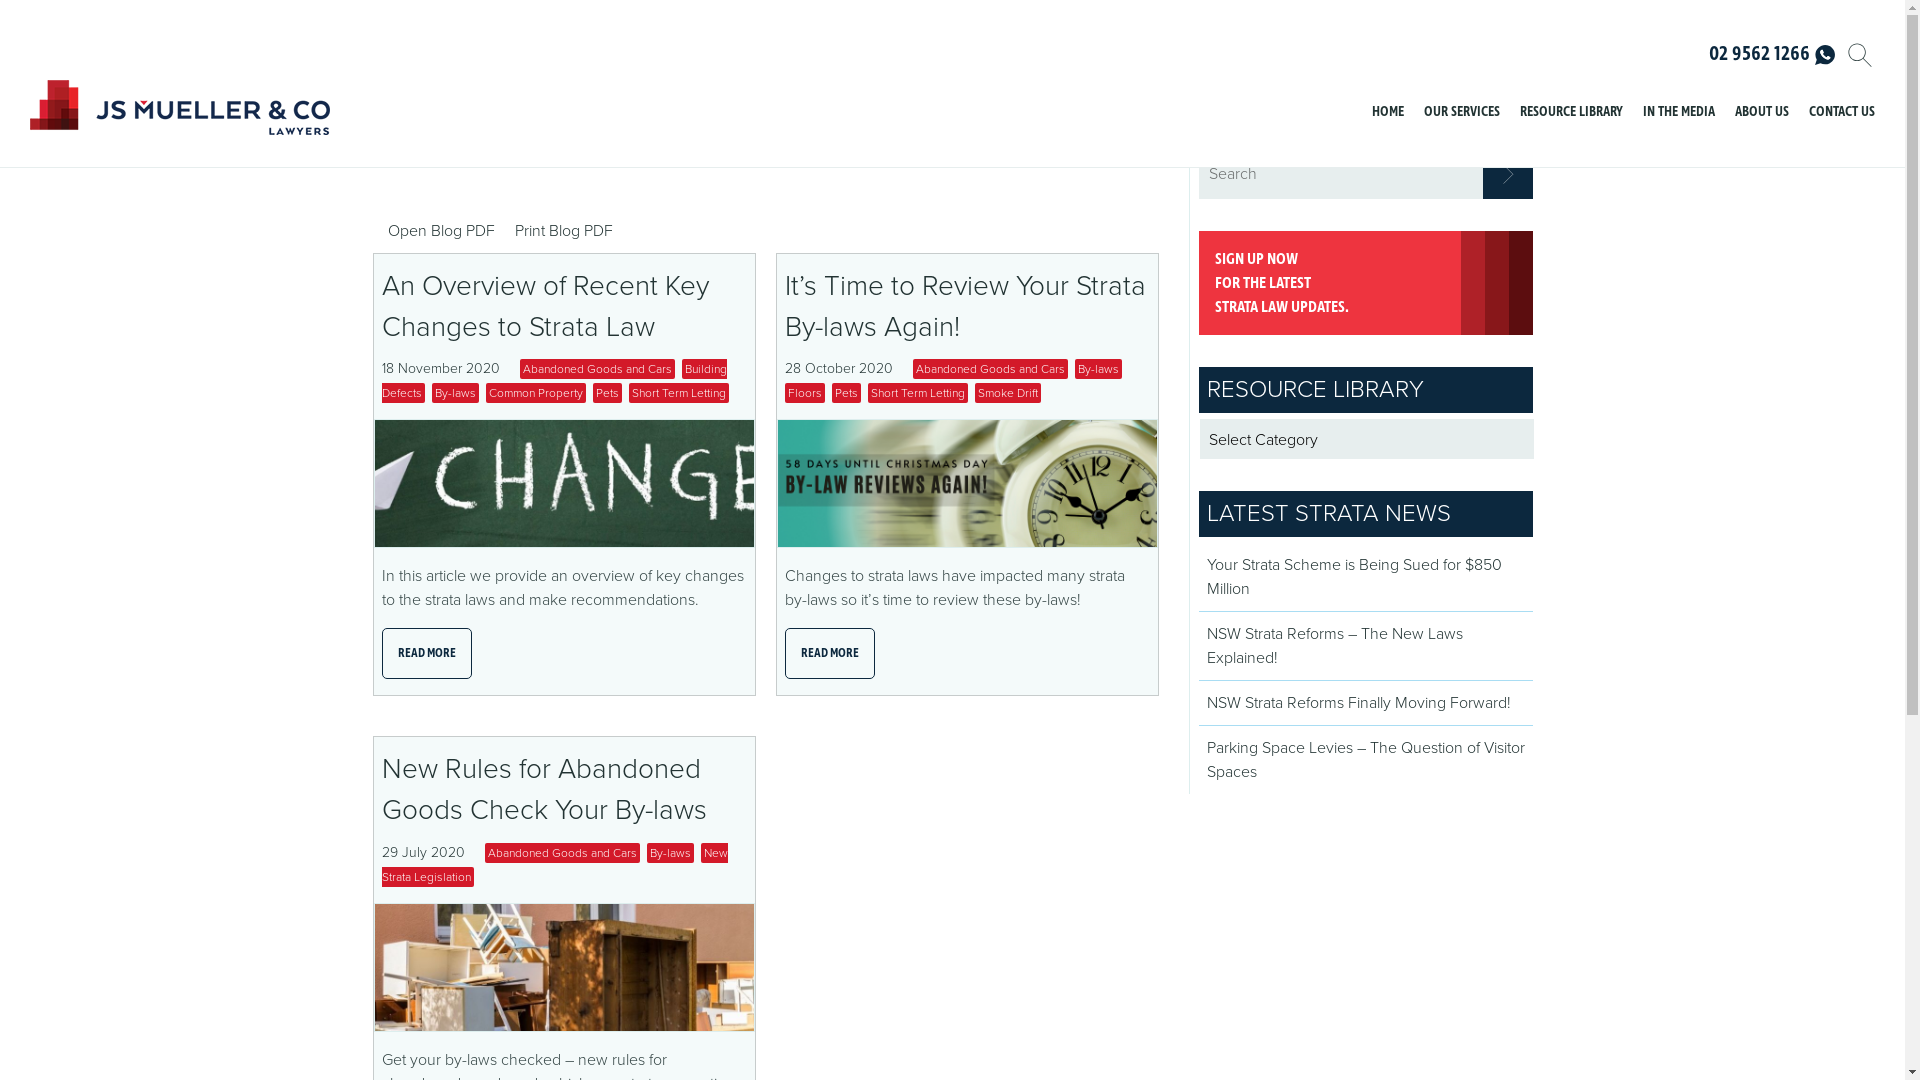  What do you see at coordinates (434, 852) in the screenshot?
I see `29 July 2020` at bounding box center [434, 852].